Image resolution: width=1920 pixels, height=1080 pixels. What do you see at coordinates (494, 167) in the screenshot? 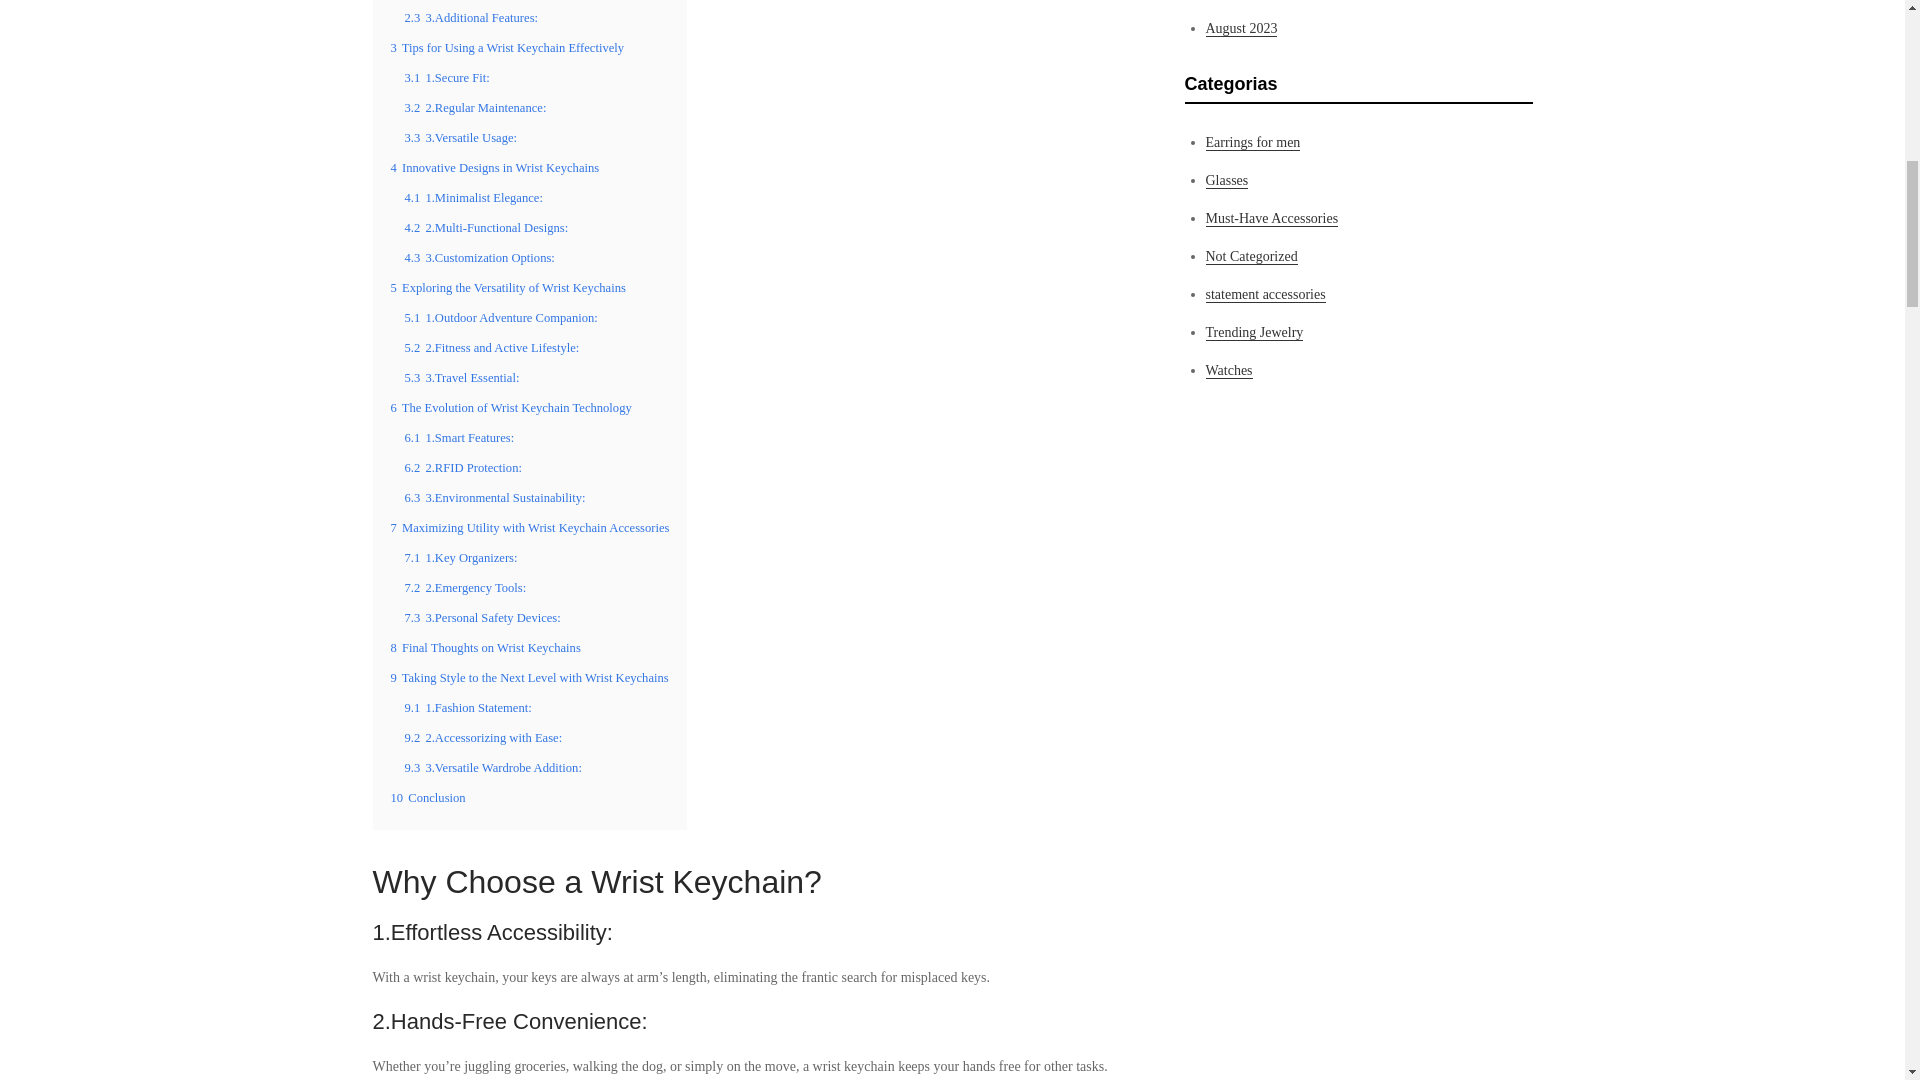
I see `4 Innovative Designs in Wrist Keychains` at bounding box center [494, 167].